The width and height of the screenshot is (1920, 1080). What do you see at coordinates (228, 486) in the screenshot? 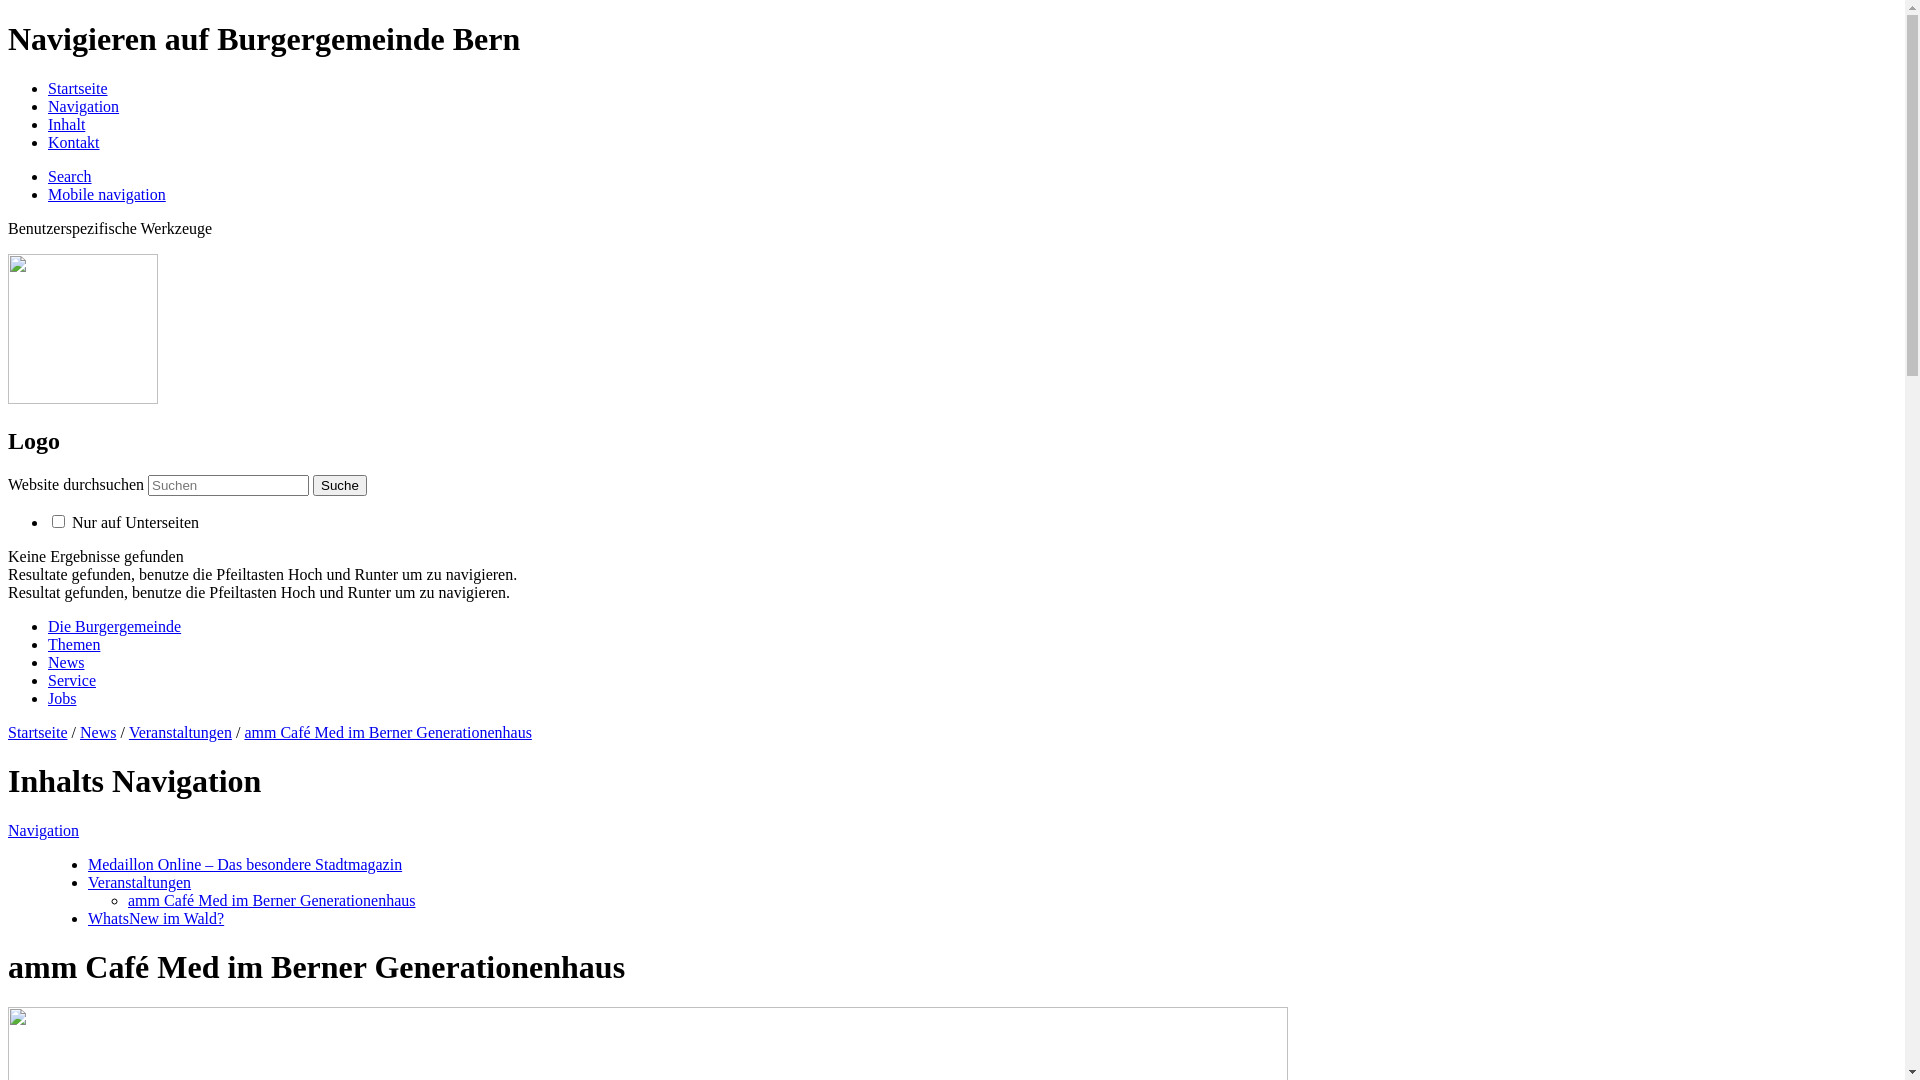
I see `Suchen` at bounding box center [228, 486].